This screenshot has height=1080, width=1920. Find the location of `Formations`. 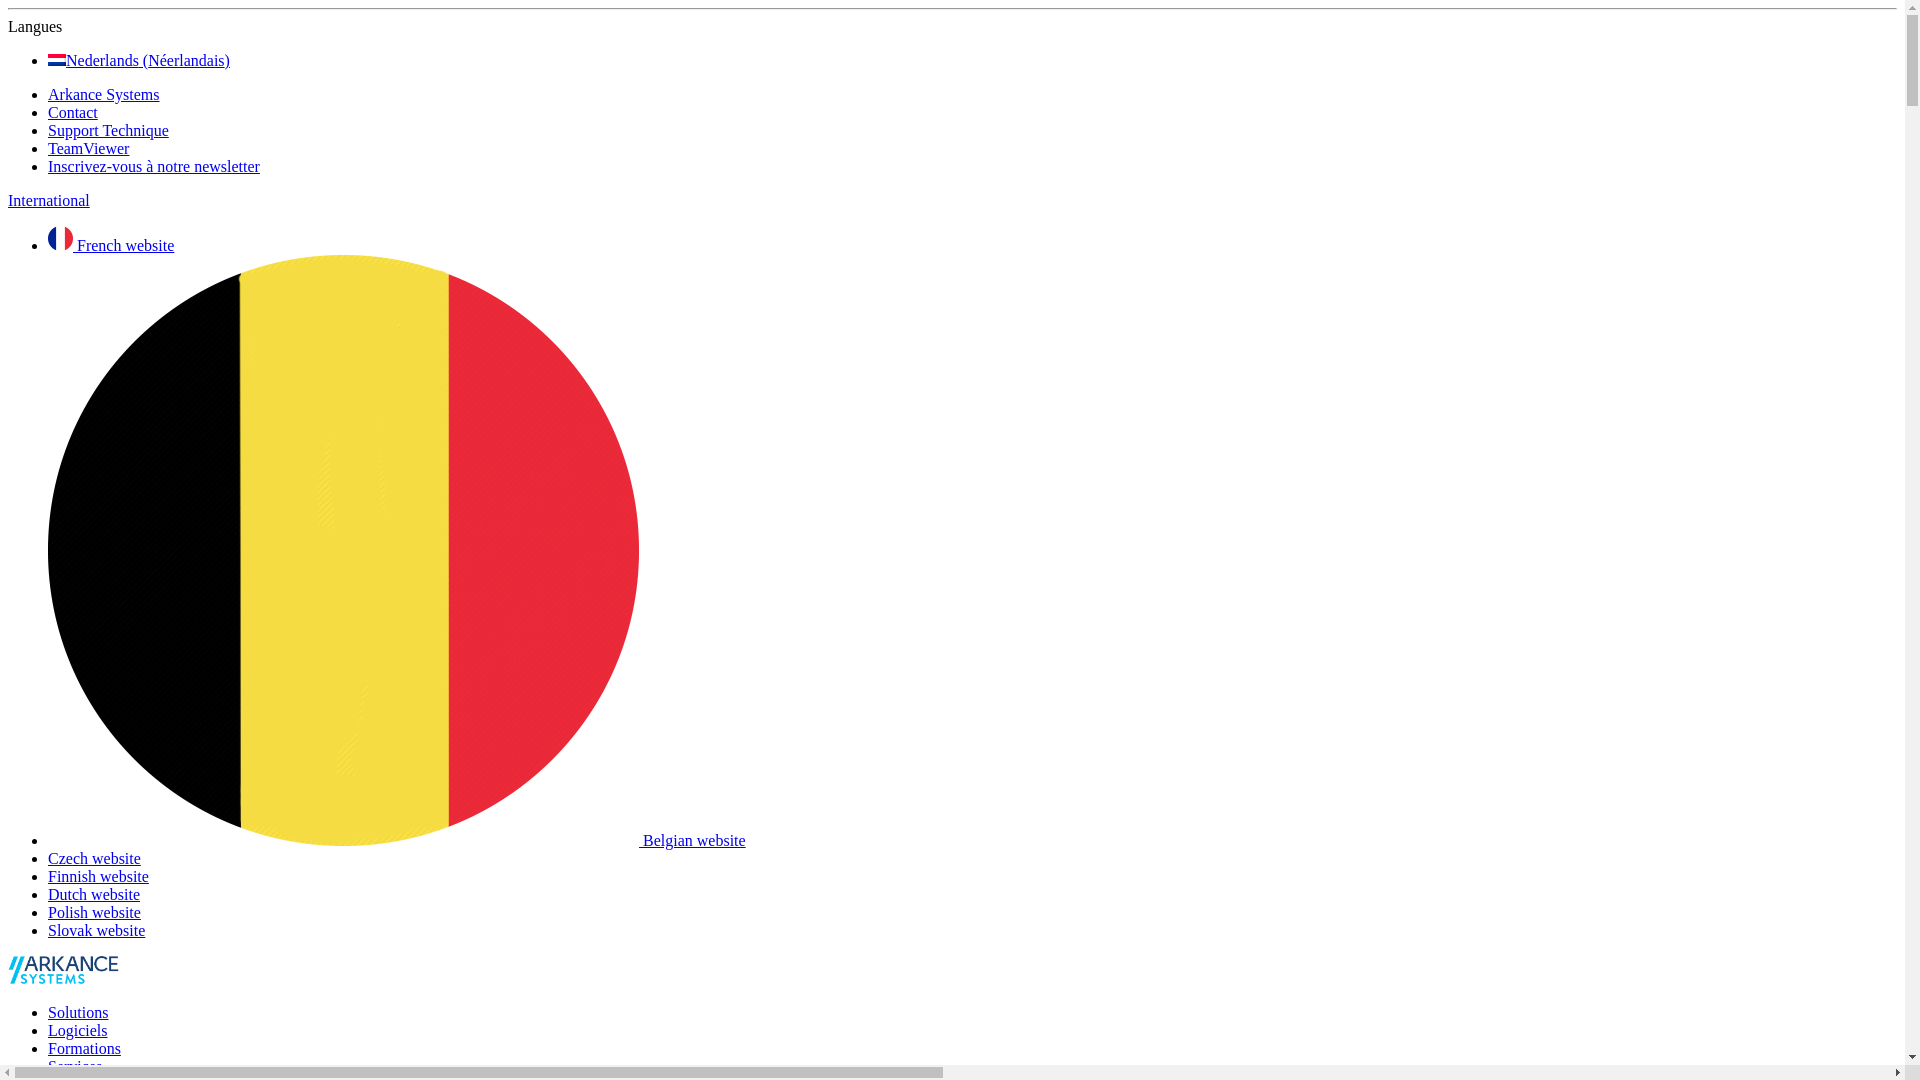

Formations is located at coordinates (84, 1048).